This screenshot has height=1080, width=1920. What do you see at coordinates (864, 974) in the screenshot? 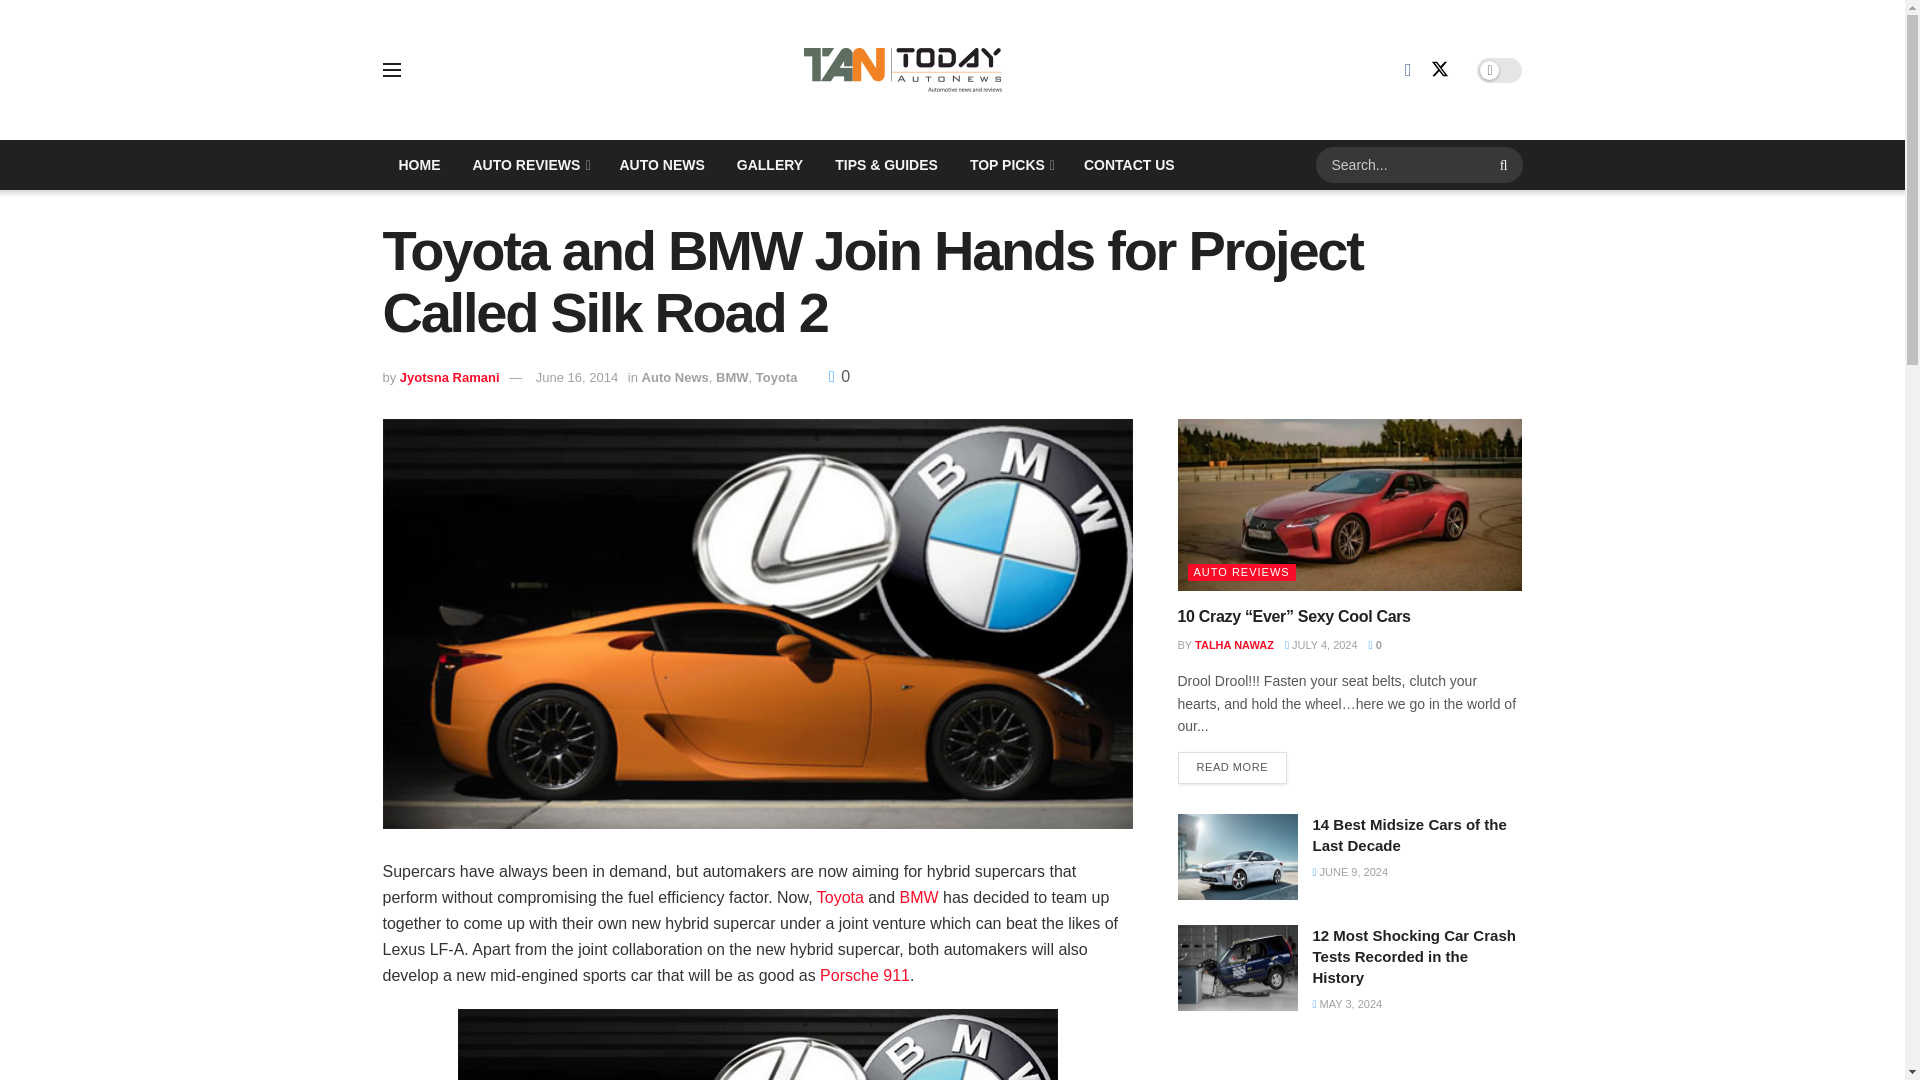
I see `Porsche 911` at bounding box center [864, 974].